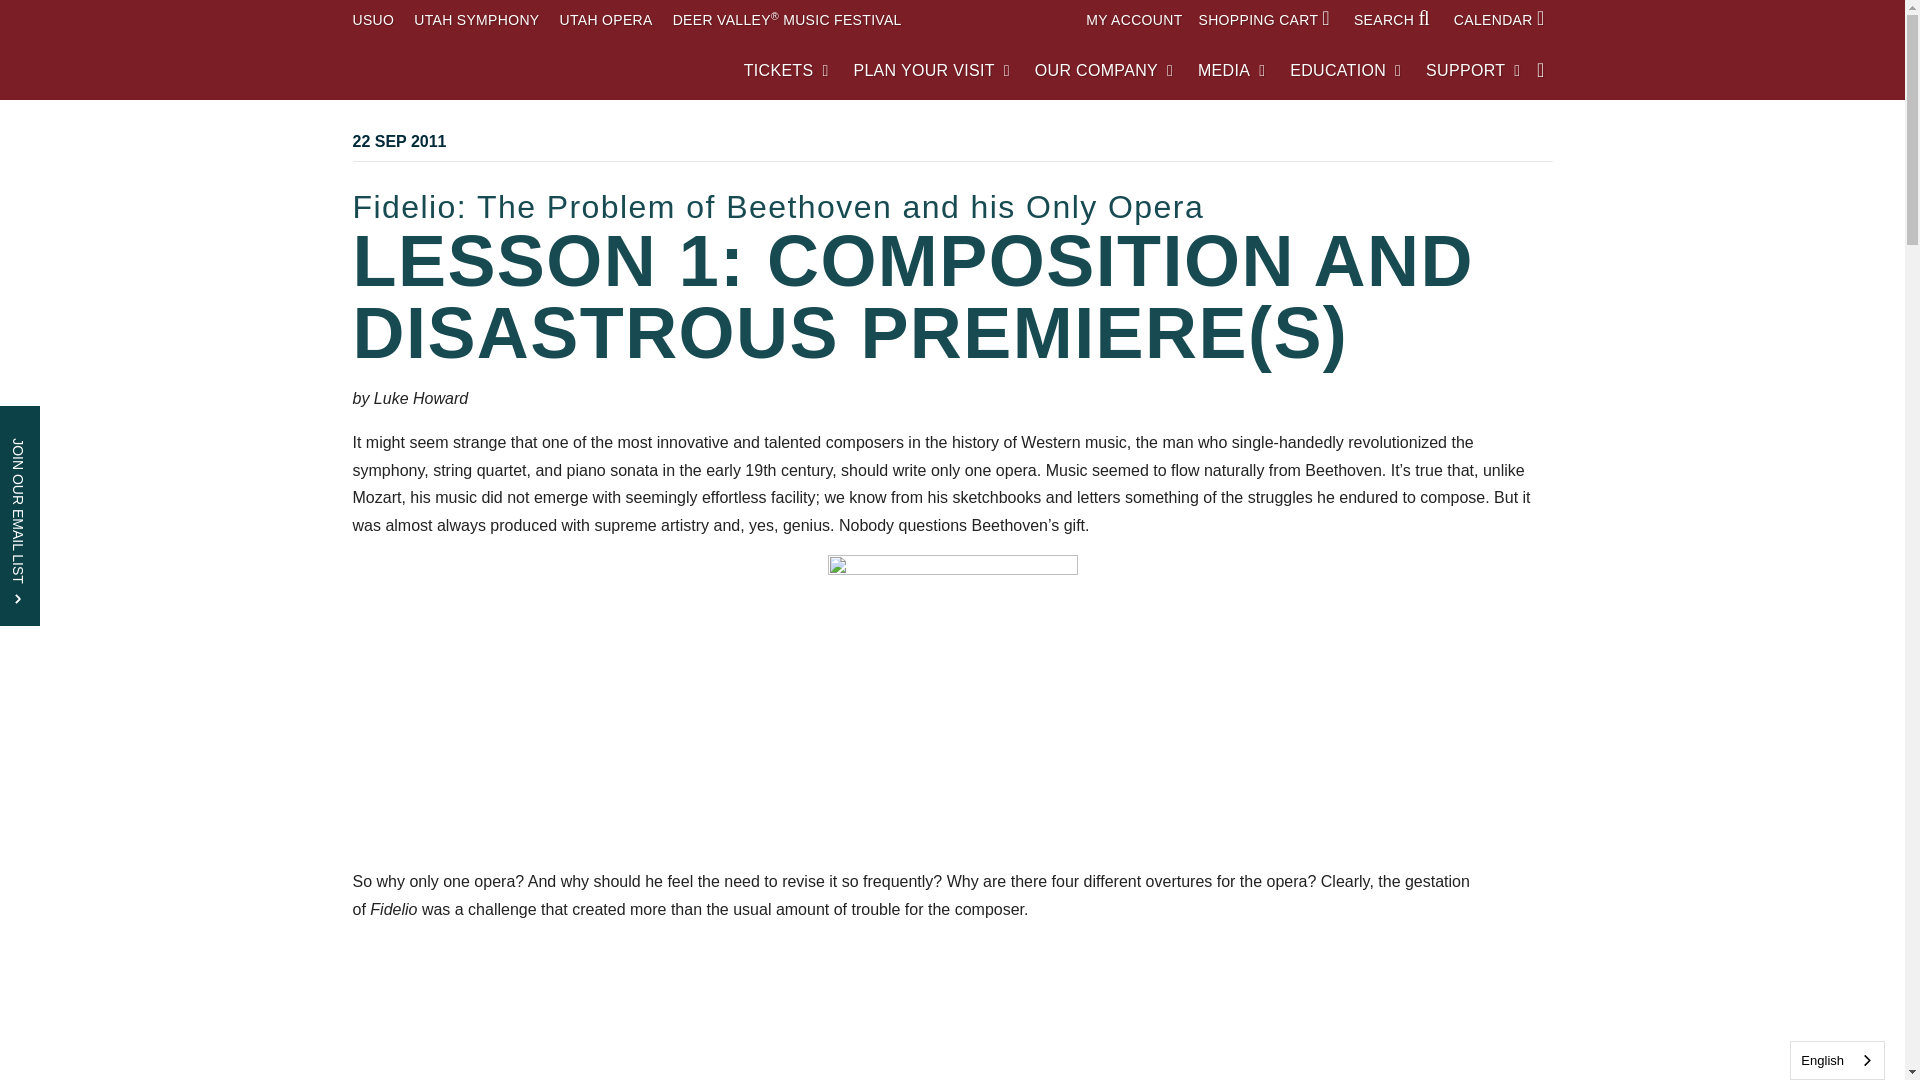 This screenshot has height=1080, width=1920. I want to click on MEDIA, so click(1232, 70).